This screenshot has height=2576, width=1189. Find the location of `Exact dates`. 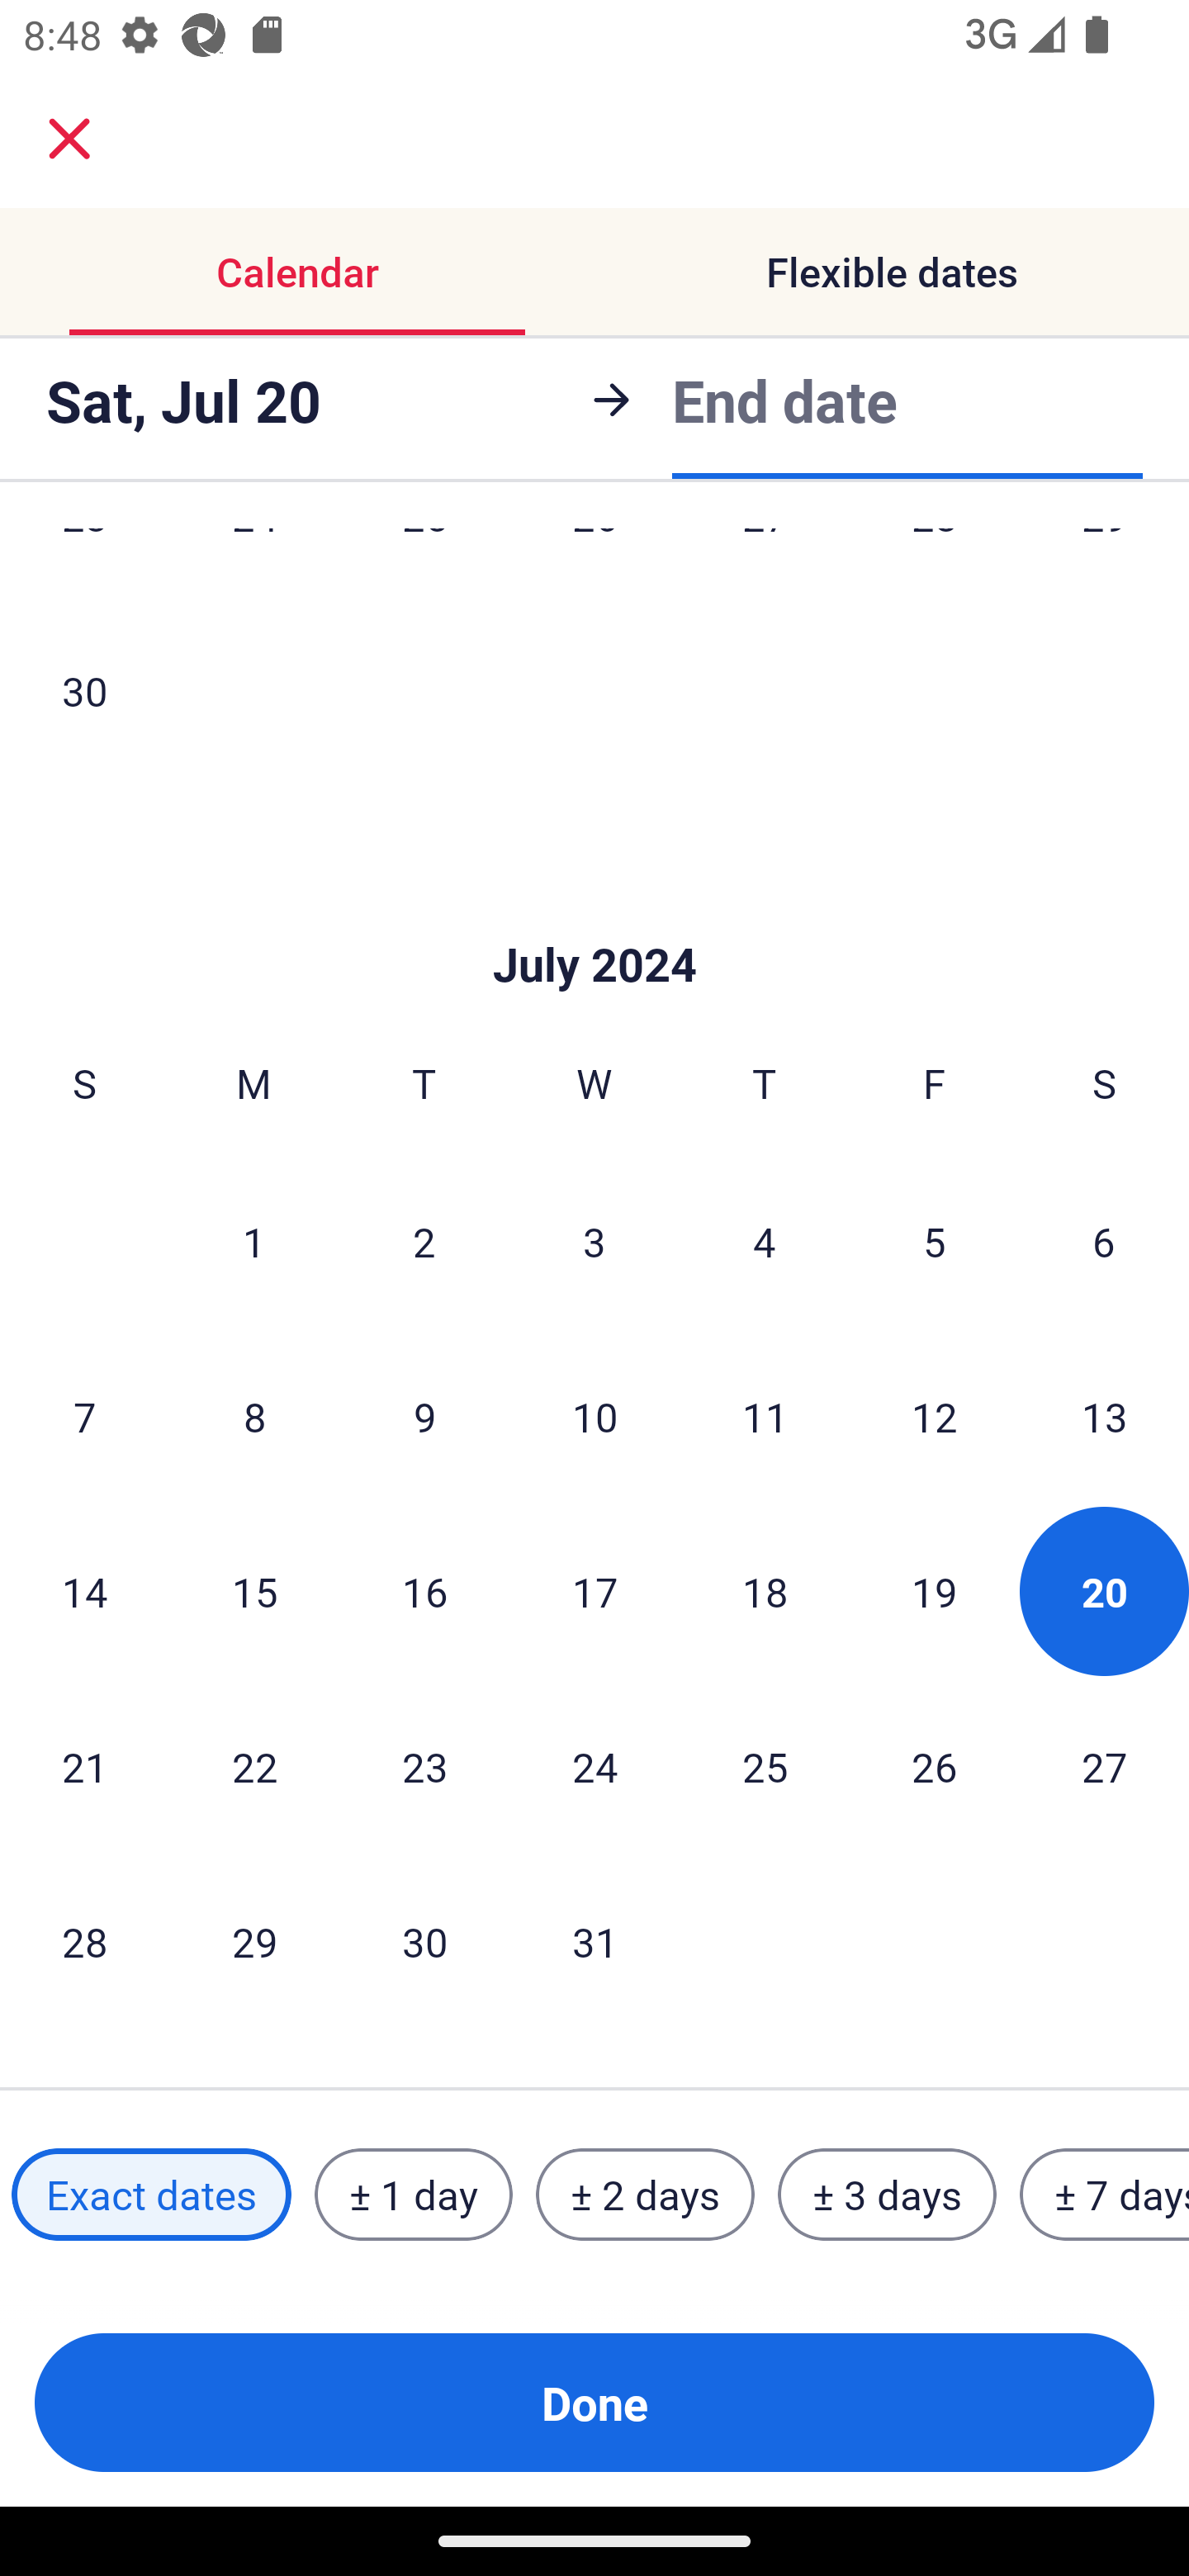

Exact dates is located at coordinates (151, 2195).